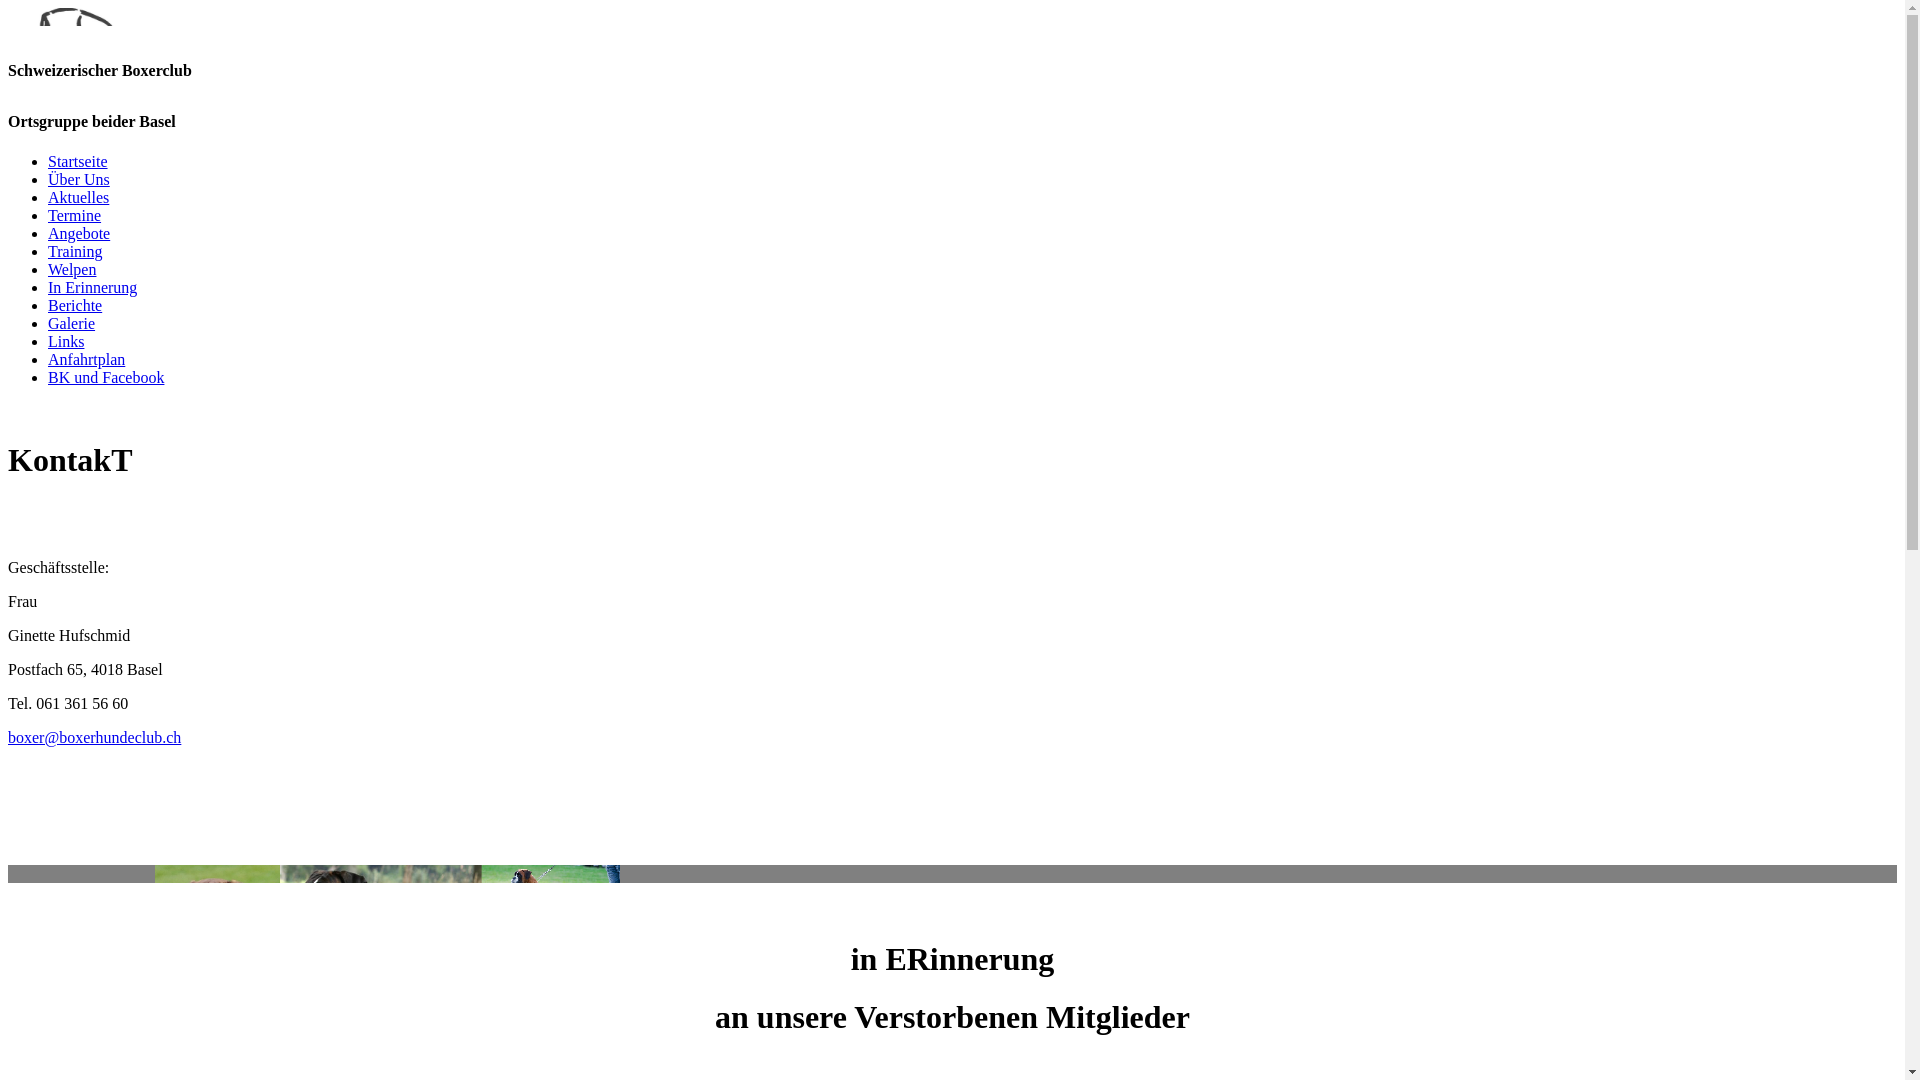 This screenshot has height=1080, width=1920. I want to click on Galerie, so click(72, 324).